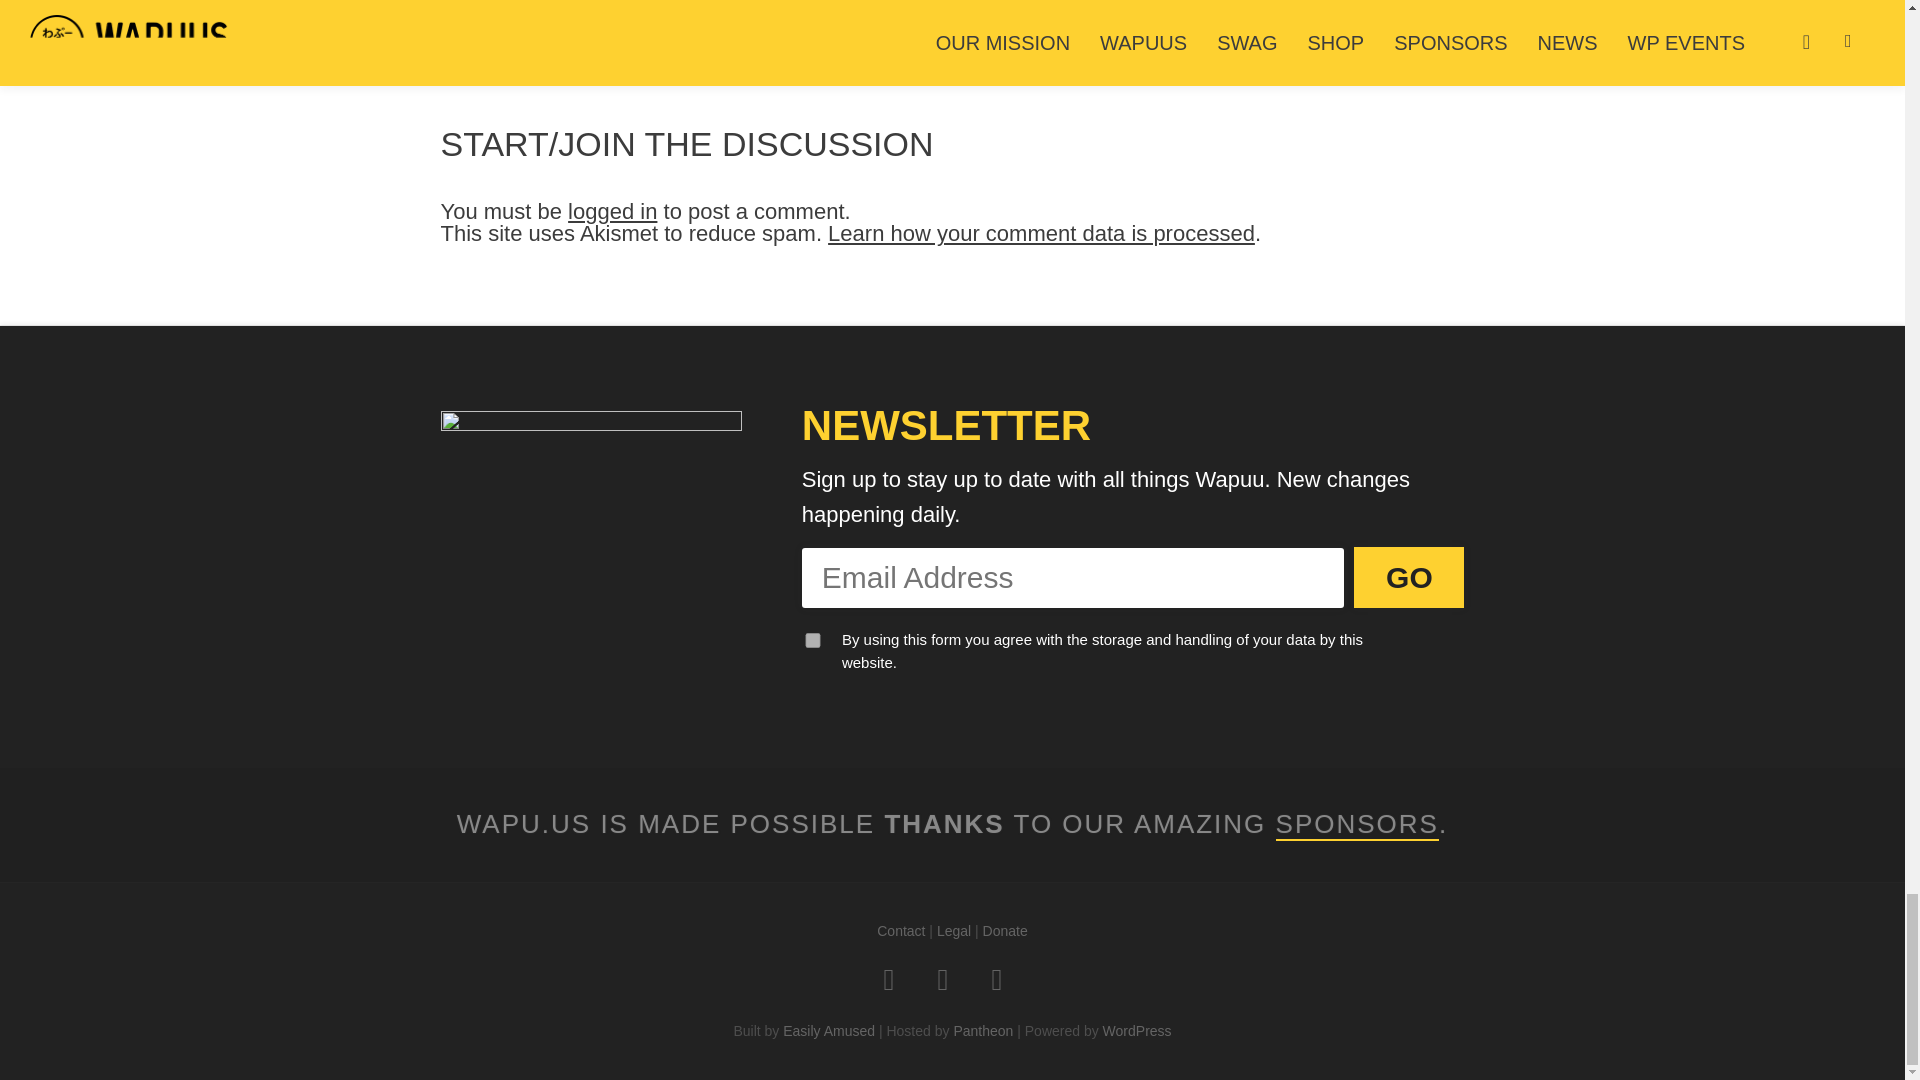  Describe the element at coordinates (1408, 577) in the screenshot. I see `Go` at that location.